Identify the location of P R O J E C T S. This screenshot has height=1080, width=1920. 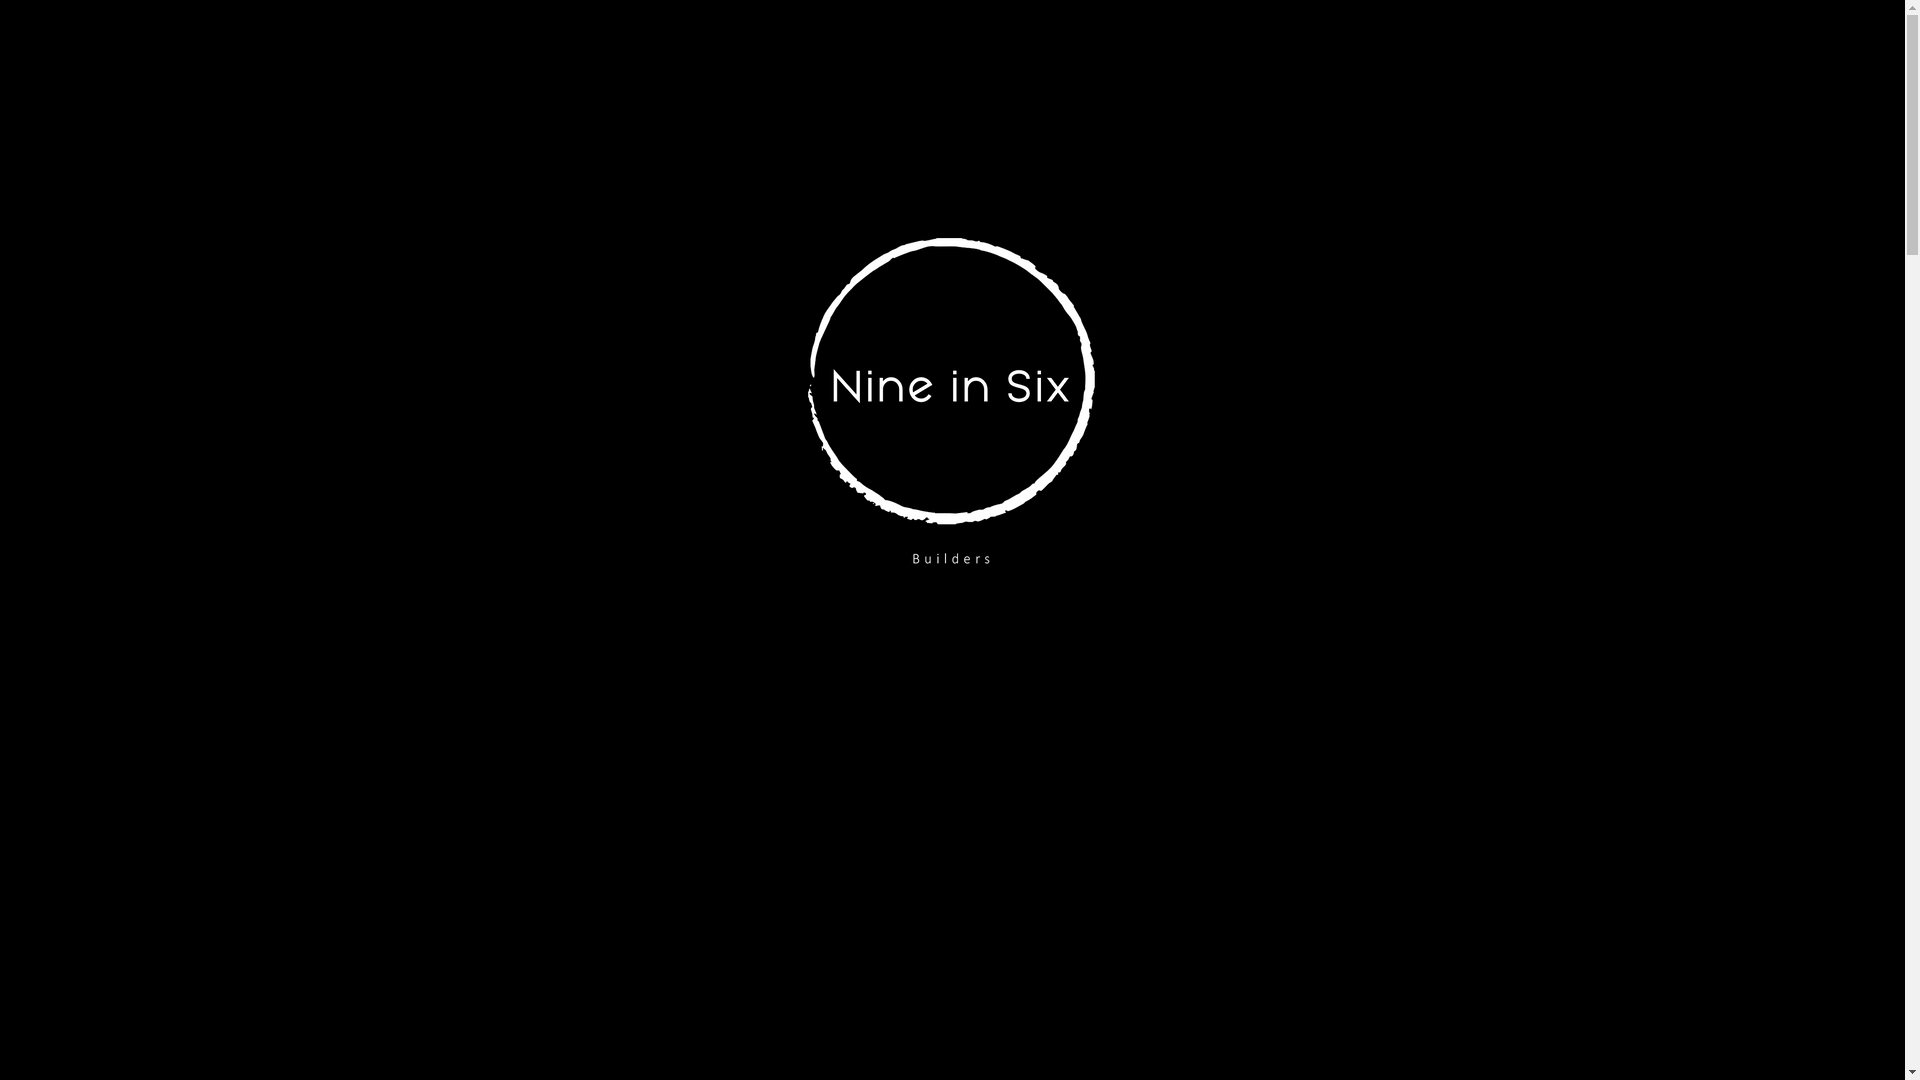
(1497, 50).